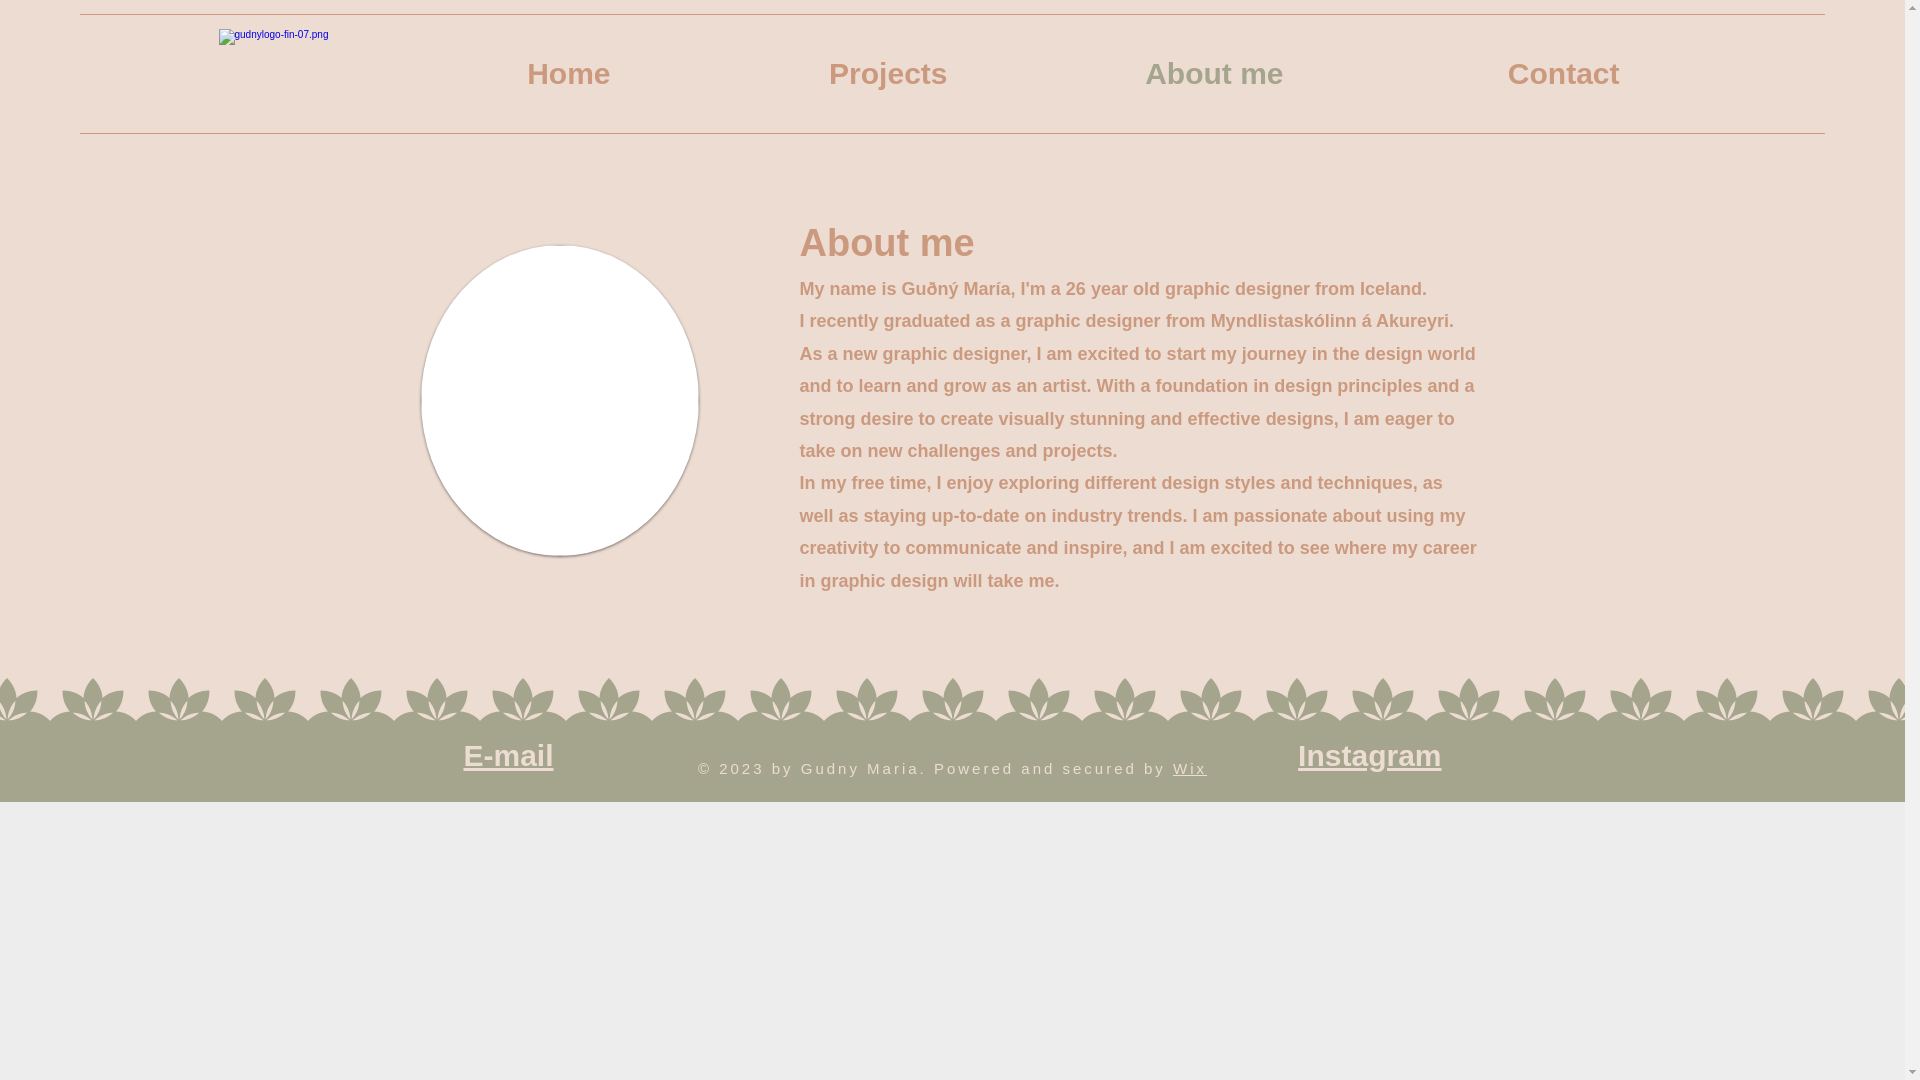 This screenshot has width=1920, height=1080. What do you see at coordinates (1129, 73) in the screenshot?
I see `About me` at bounding box center [1129, 73].